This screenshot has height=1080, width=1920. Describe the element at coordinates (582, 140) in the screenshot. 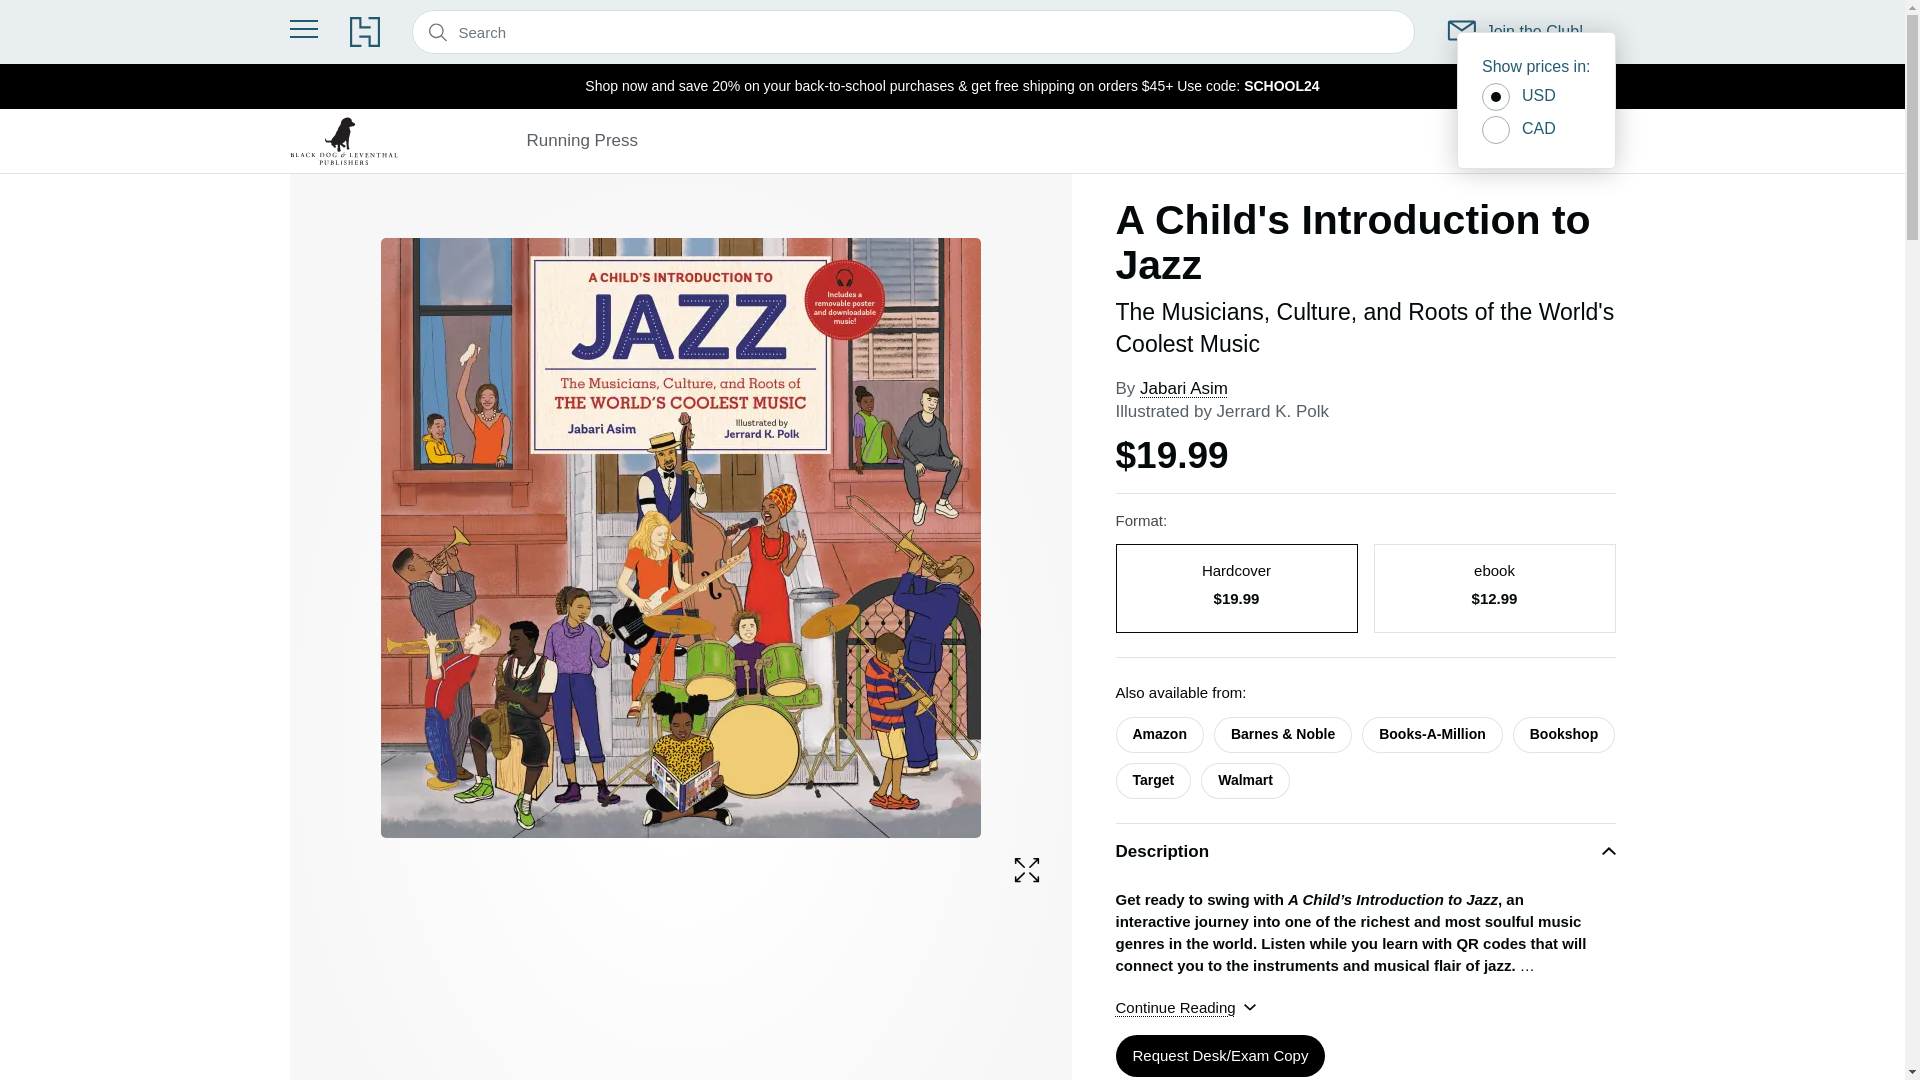

I see `Running Press` at that location.